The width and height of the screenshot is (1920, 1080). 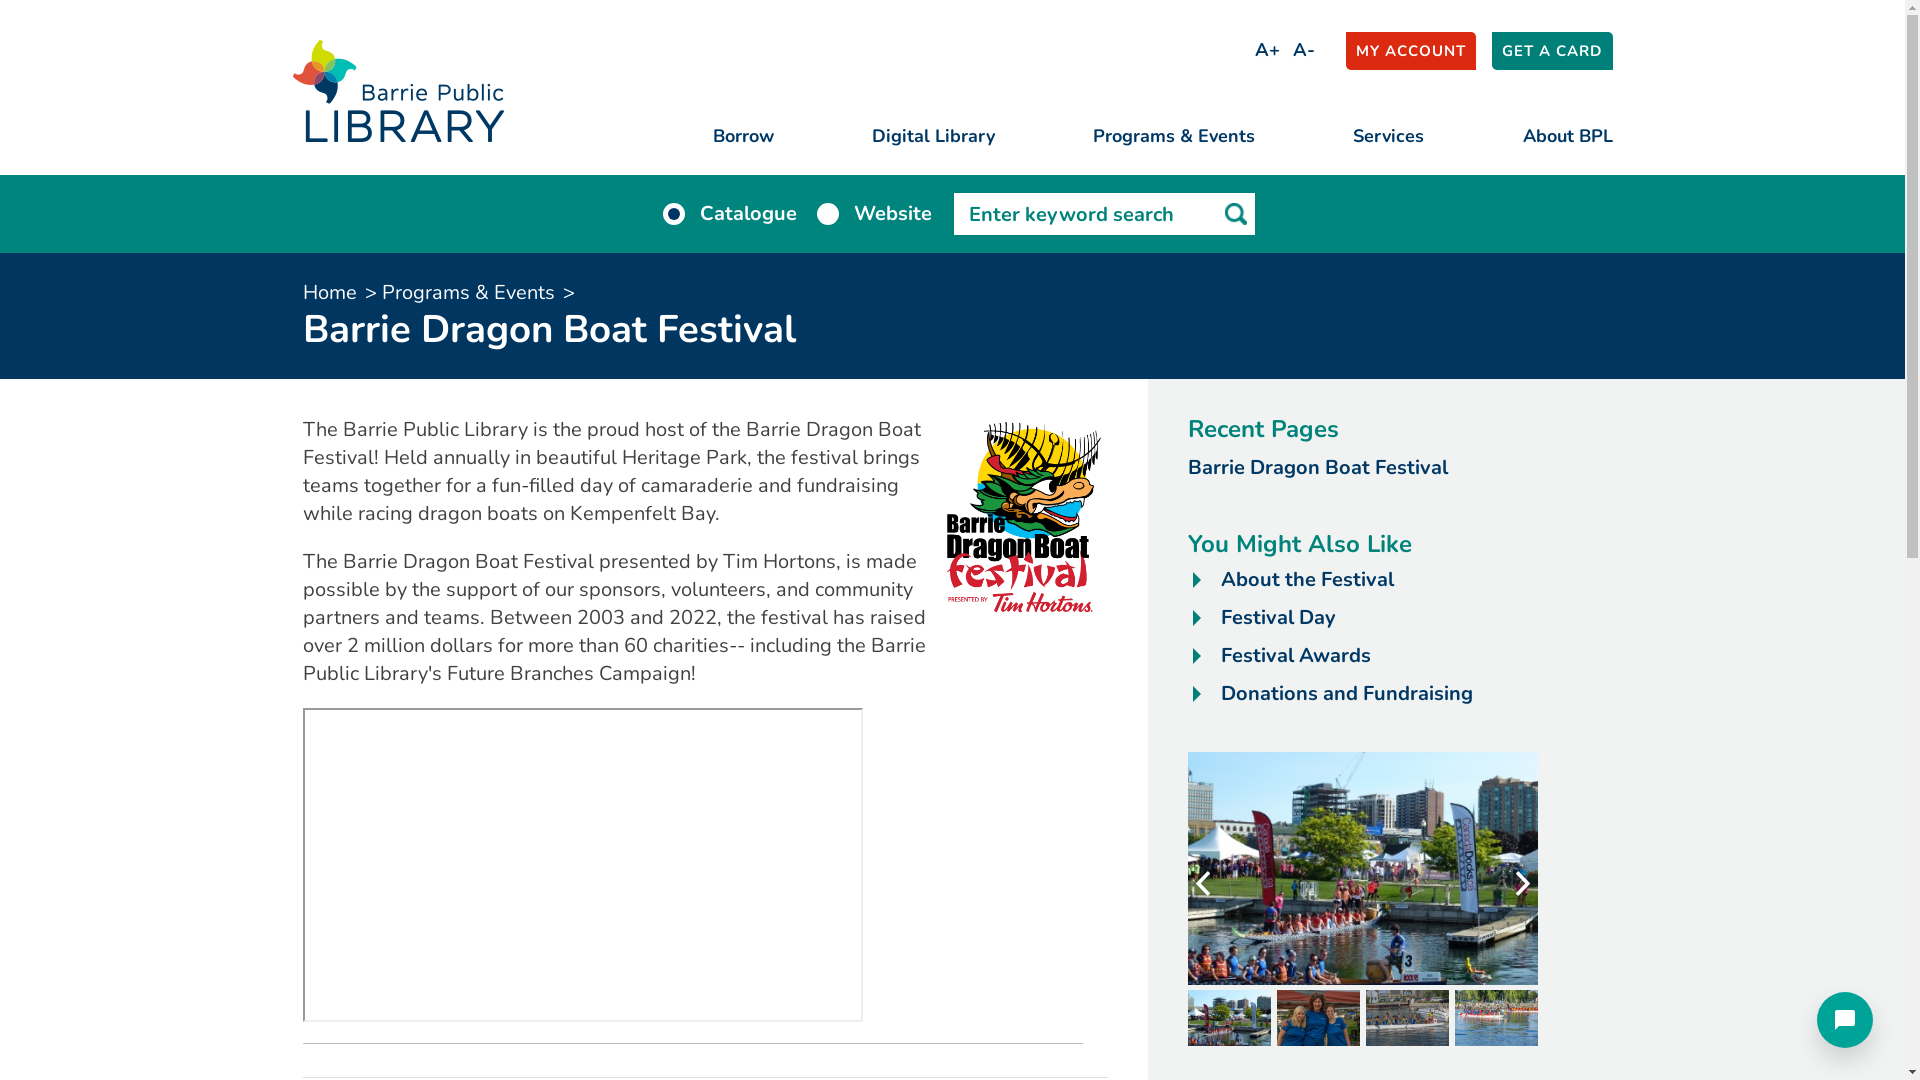 What do you see at coordinates (1306, 580) in the screenshot?
I see `About the Festival` at bounding box center [1306, 580].